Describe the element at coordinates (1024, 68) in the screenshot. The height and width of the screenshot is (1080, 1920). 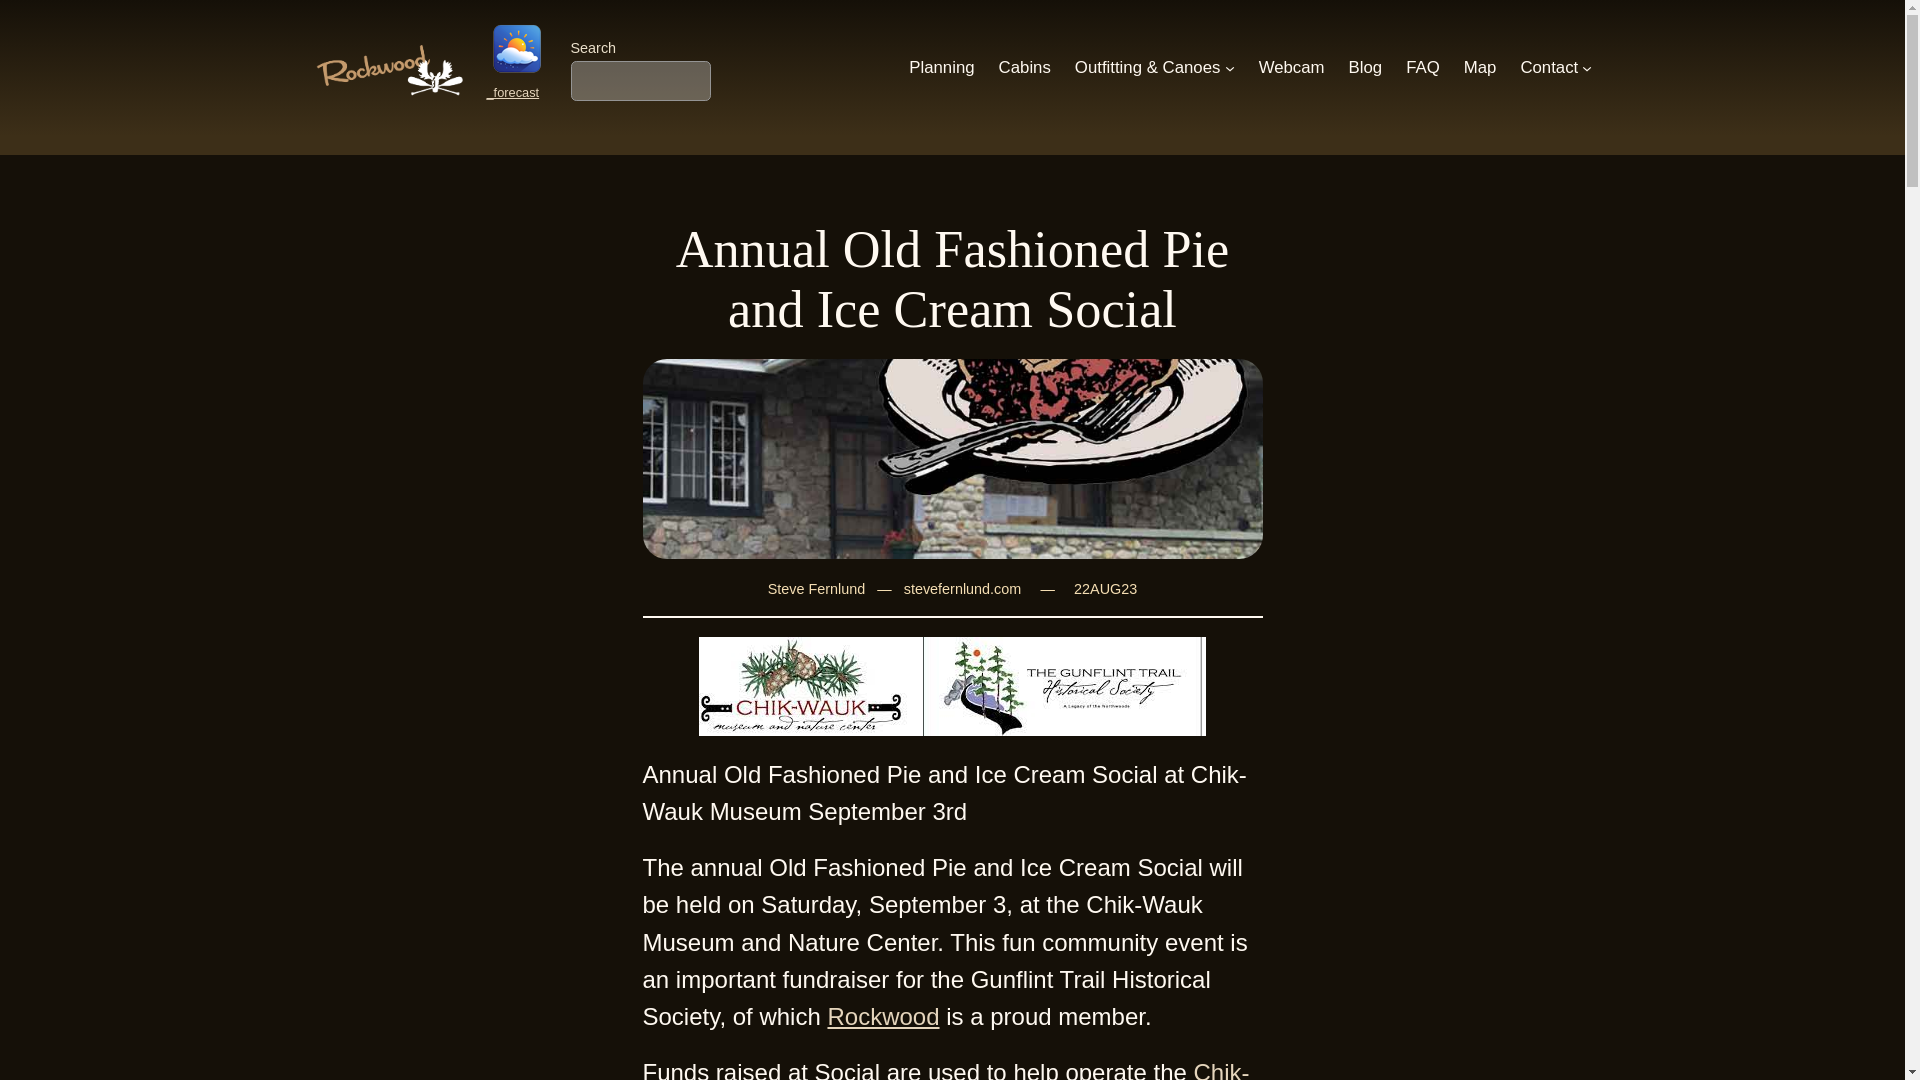
I see `Cabins` at that location.